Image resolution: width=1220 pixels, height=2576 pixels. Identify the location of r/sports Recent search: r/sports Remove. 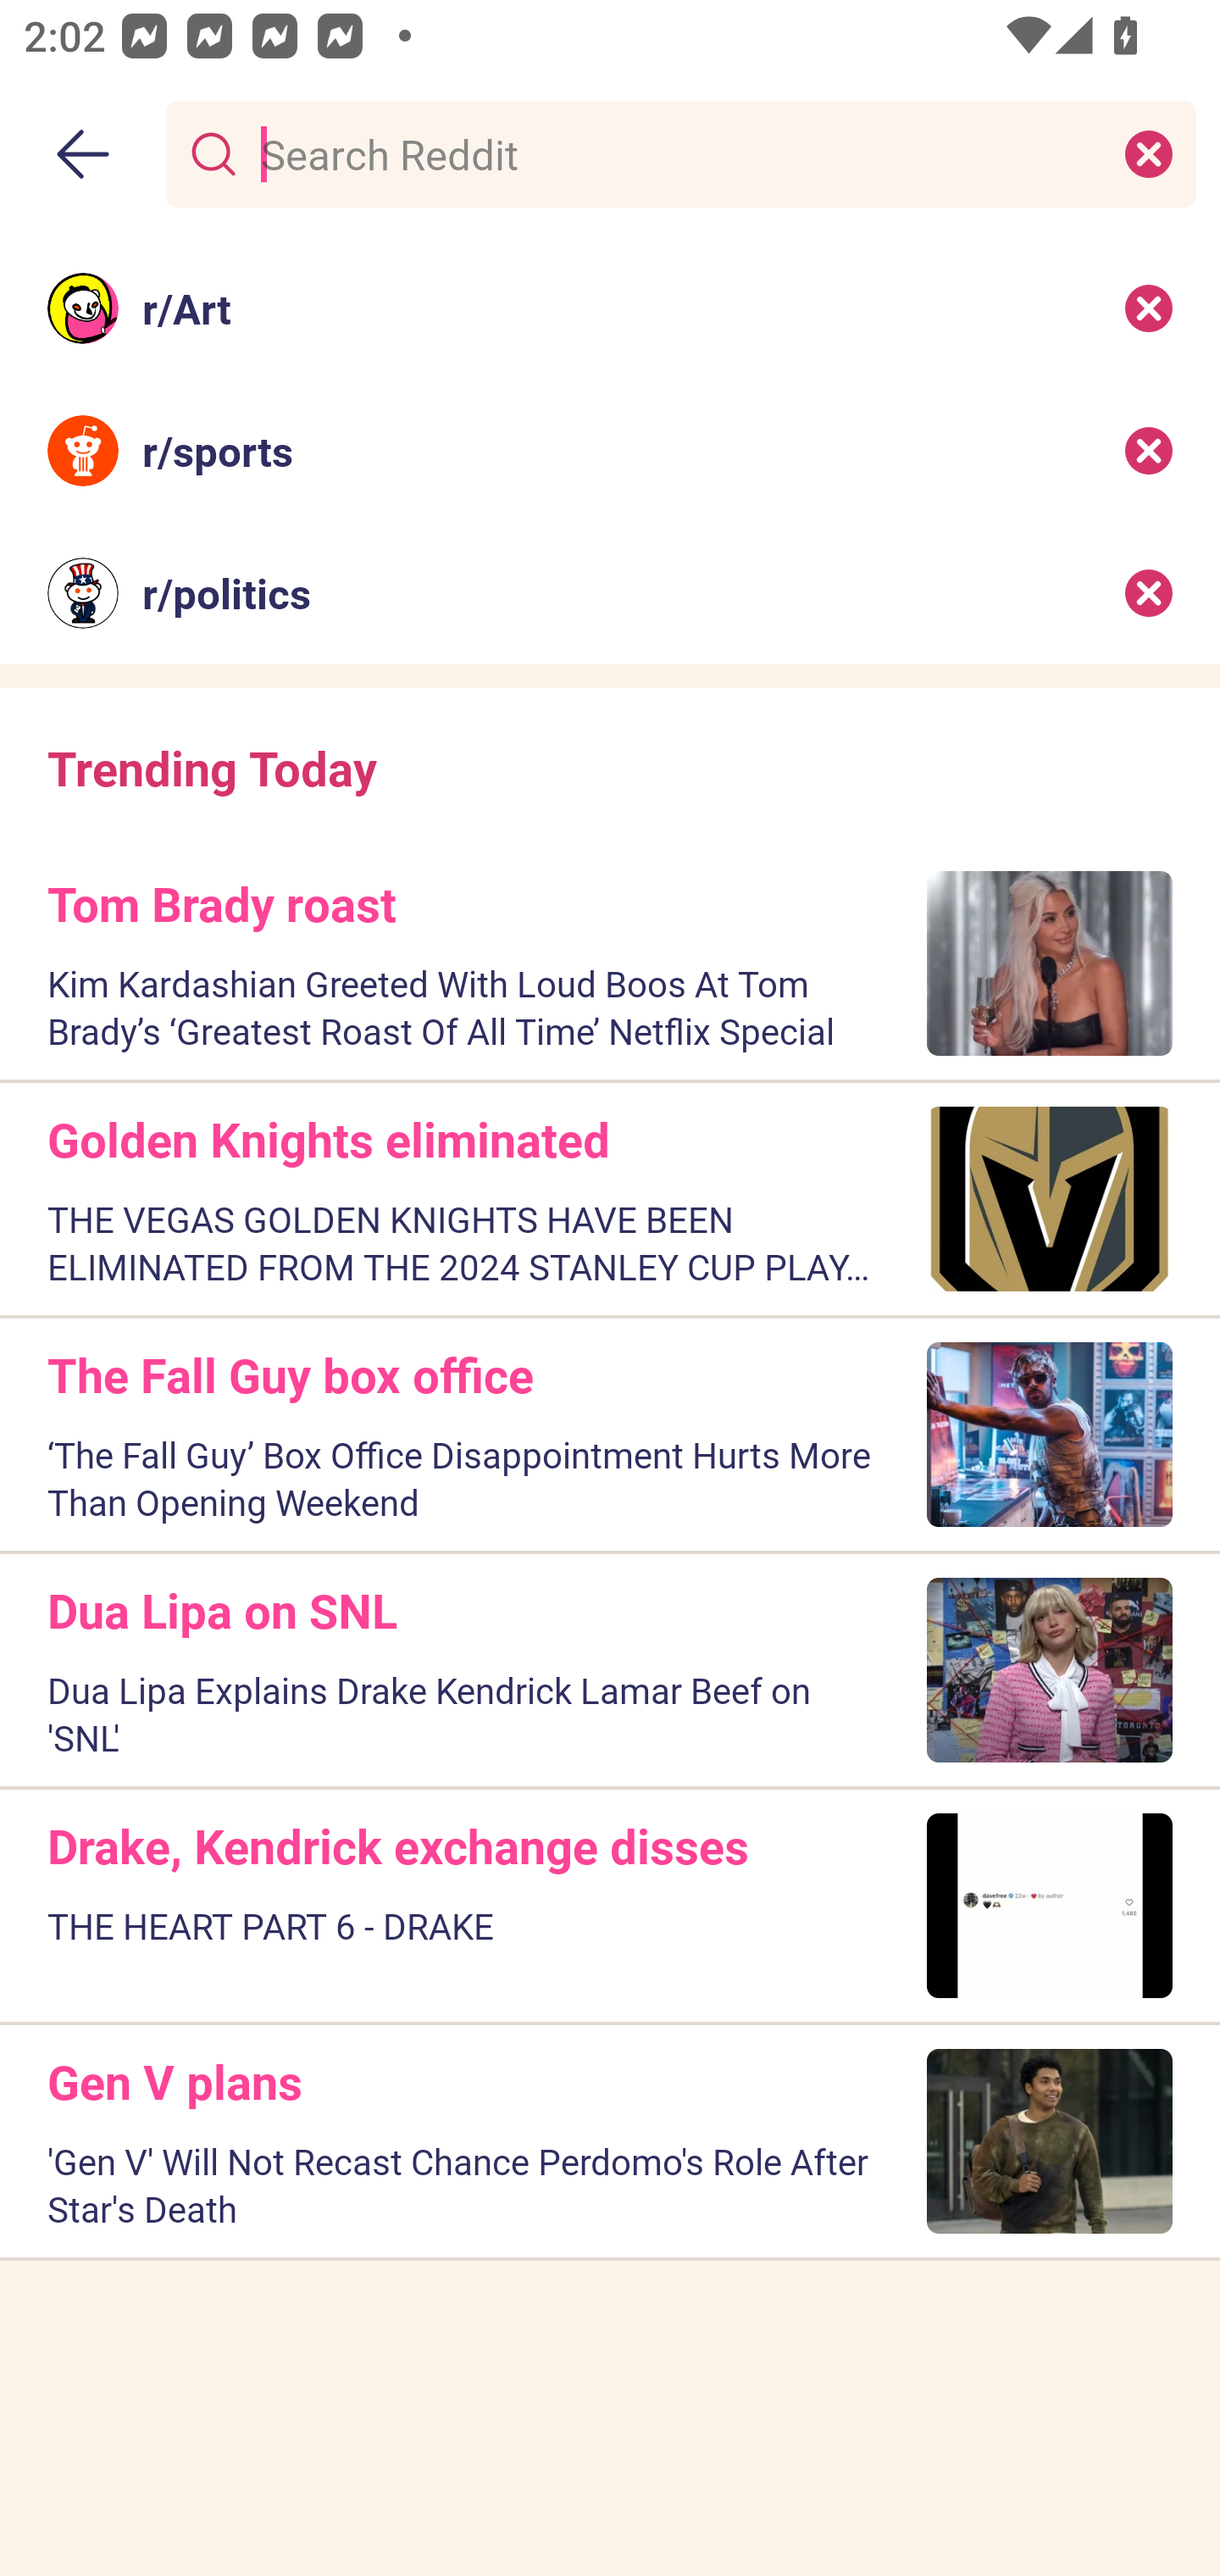
(610, 451).